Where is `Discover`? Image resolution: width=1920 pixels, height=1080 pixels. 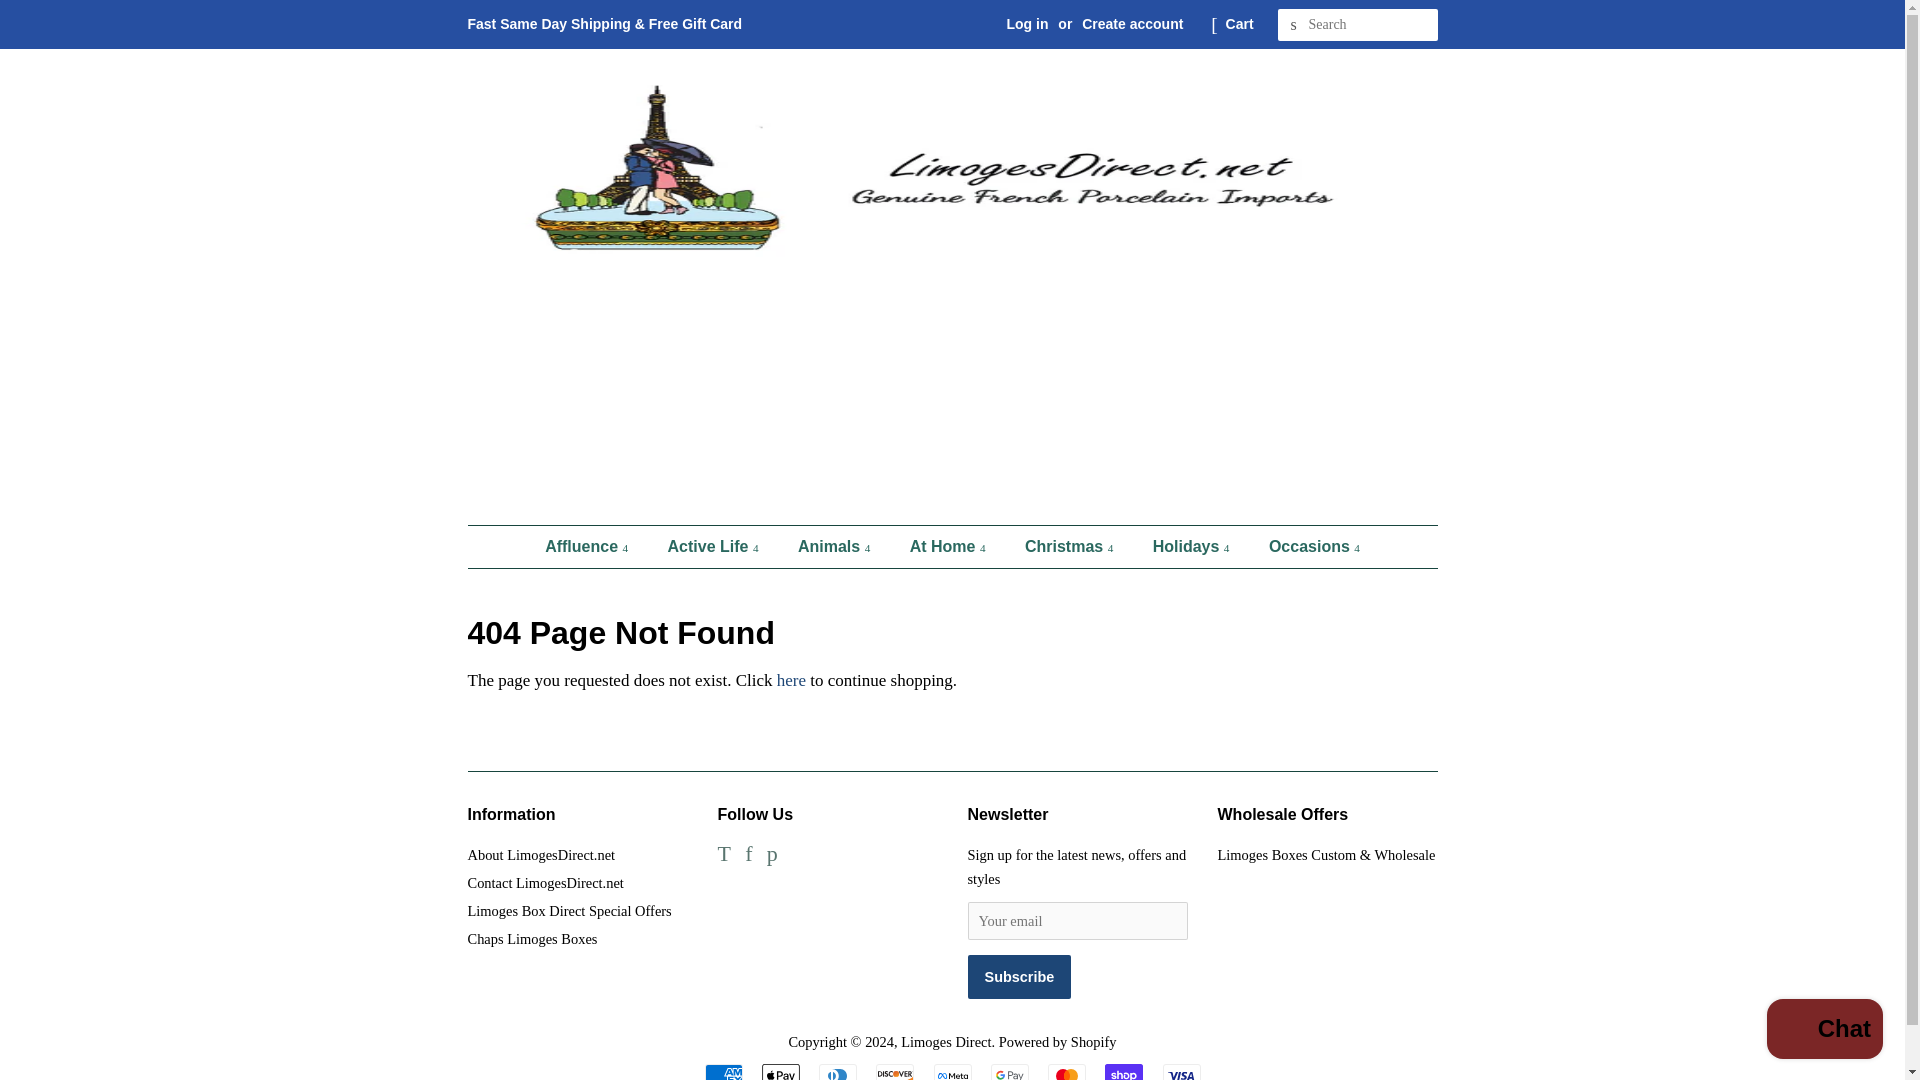 Discover is located at coordinates (894, 1072).